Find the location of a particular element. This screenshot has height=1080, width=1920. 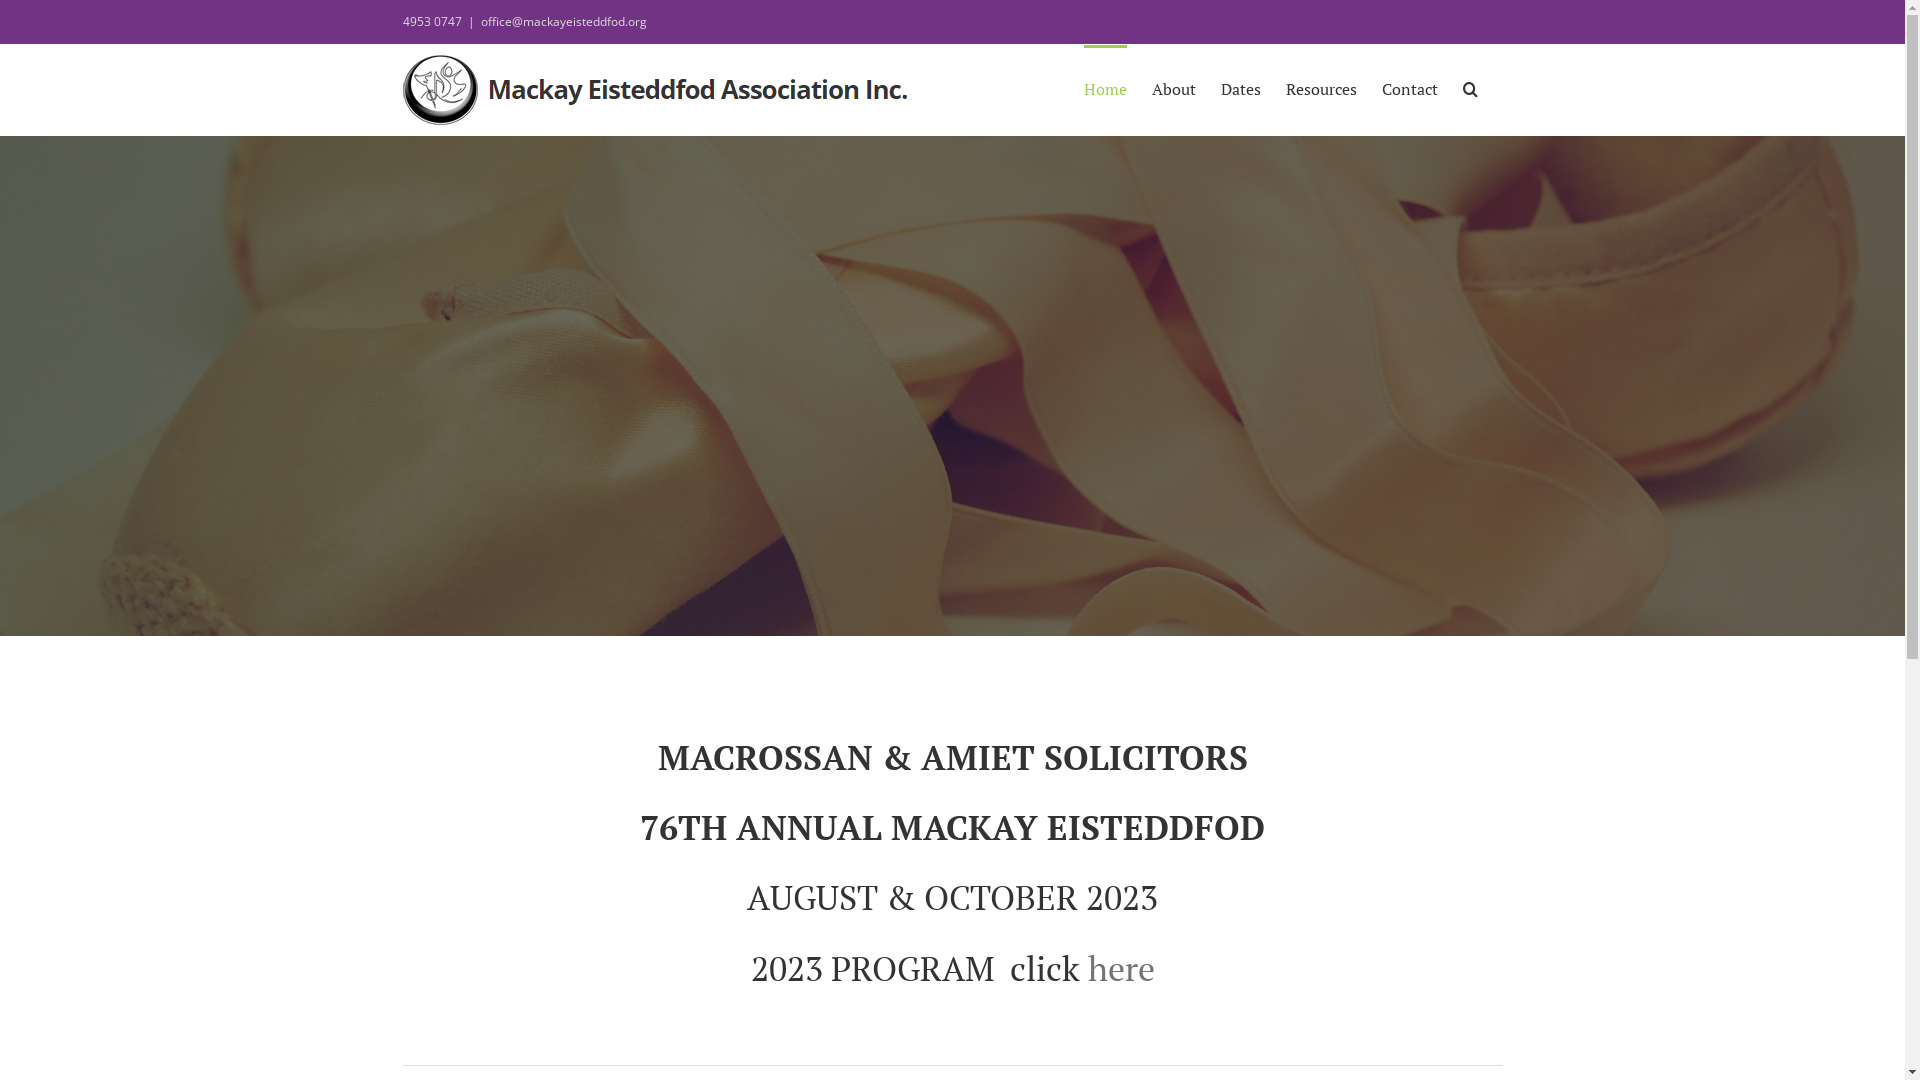

Contact is located at coordinates (1410, 87).